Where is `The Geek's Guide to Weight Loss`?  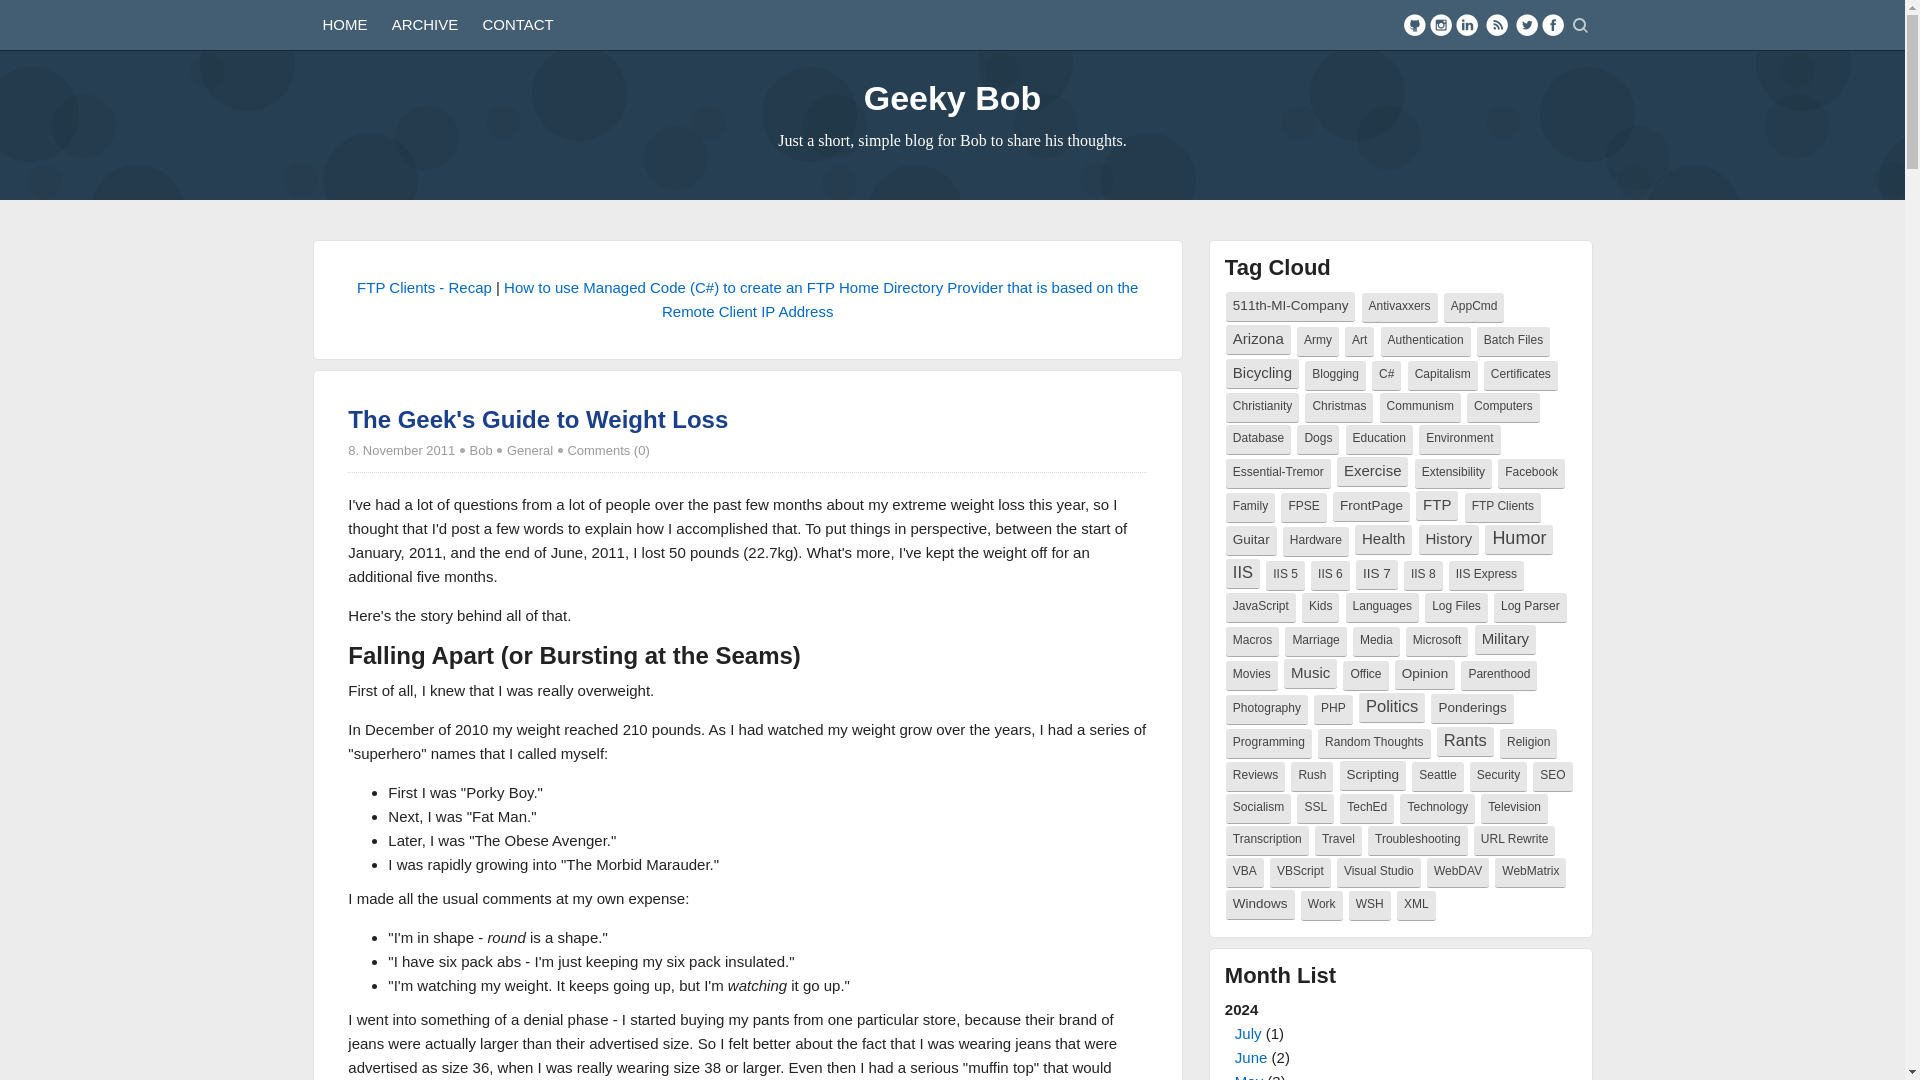 The Geek's Guide to Weight Loss is located at coordinates (537, 420).